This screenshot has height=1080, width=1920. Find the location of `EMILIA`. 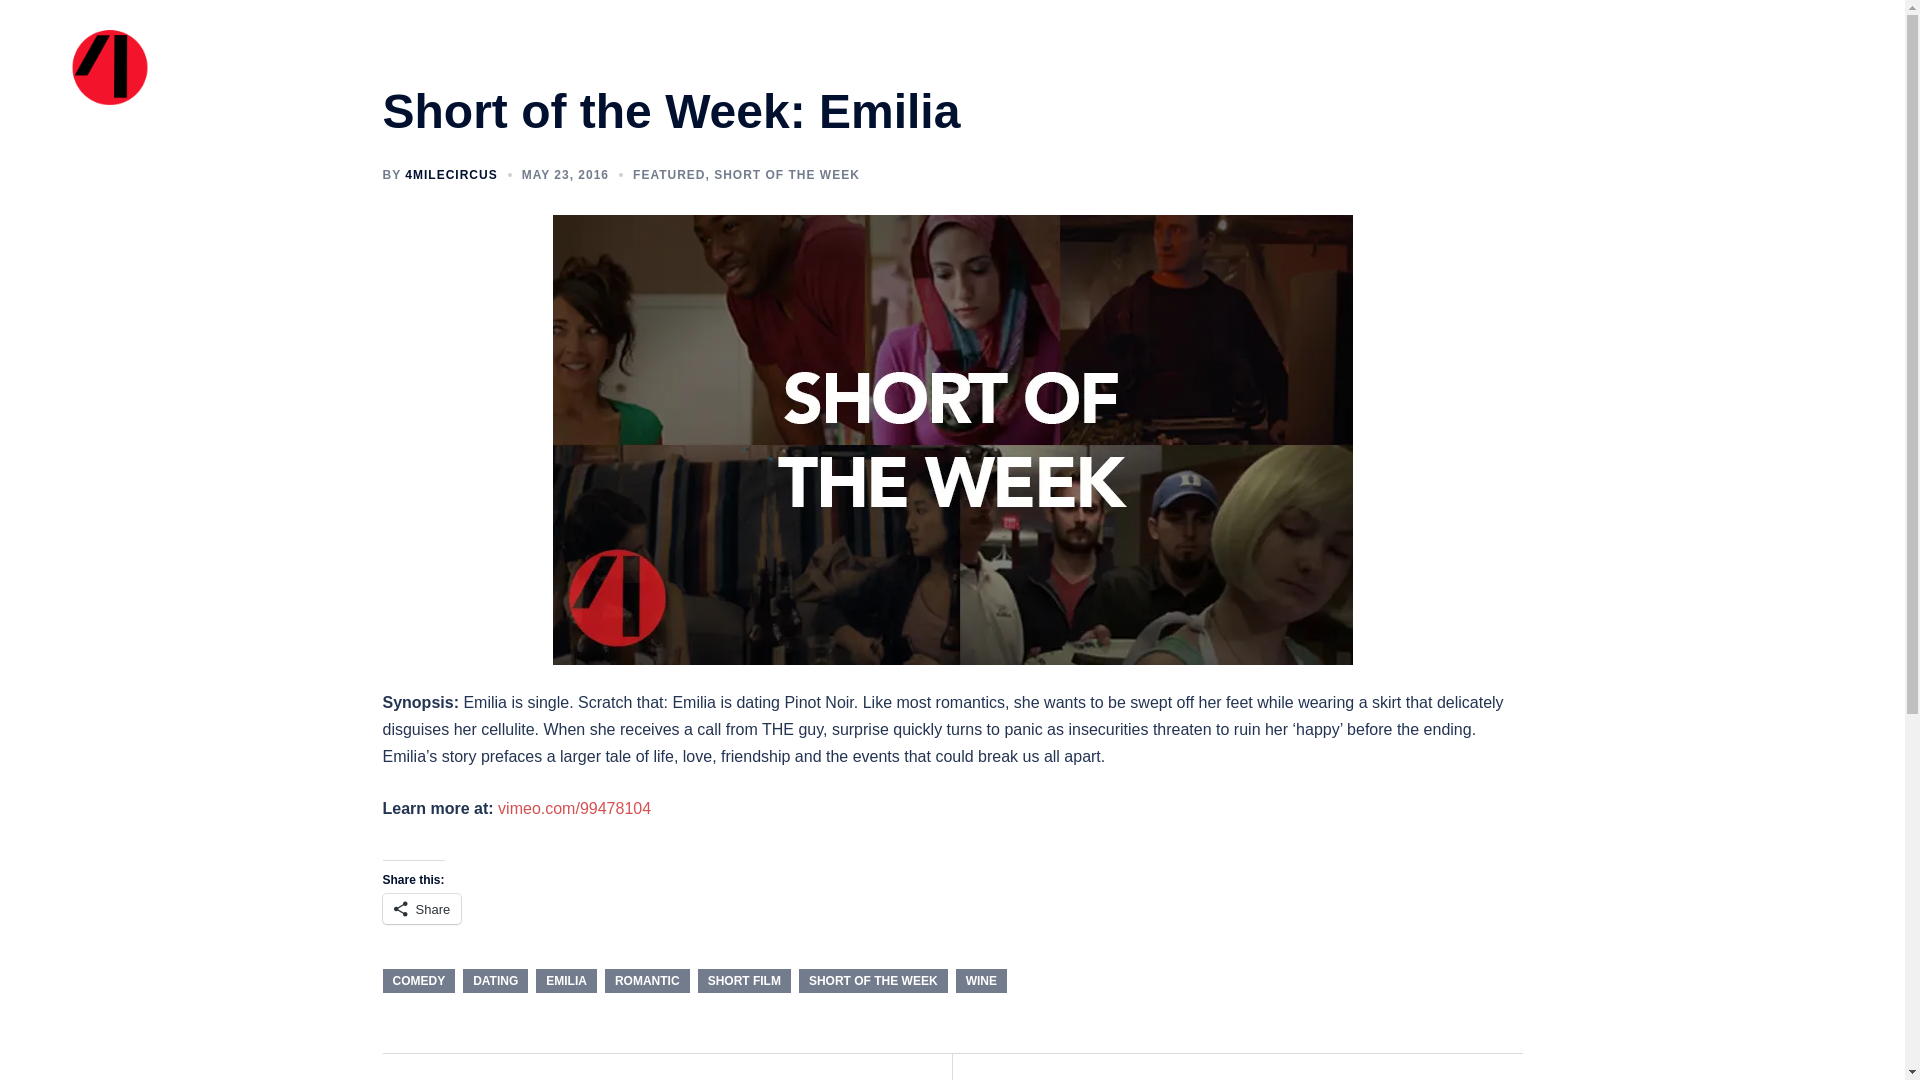

EMILIA is located at coordinates (566, 980).